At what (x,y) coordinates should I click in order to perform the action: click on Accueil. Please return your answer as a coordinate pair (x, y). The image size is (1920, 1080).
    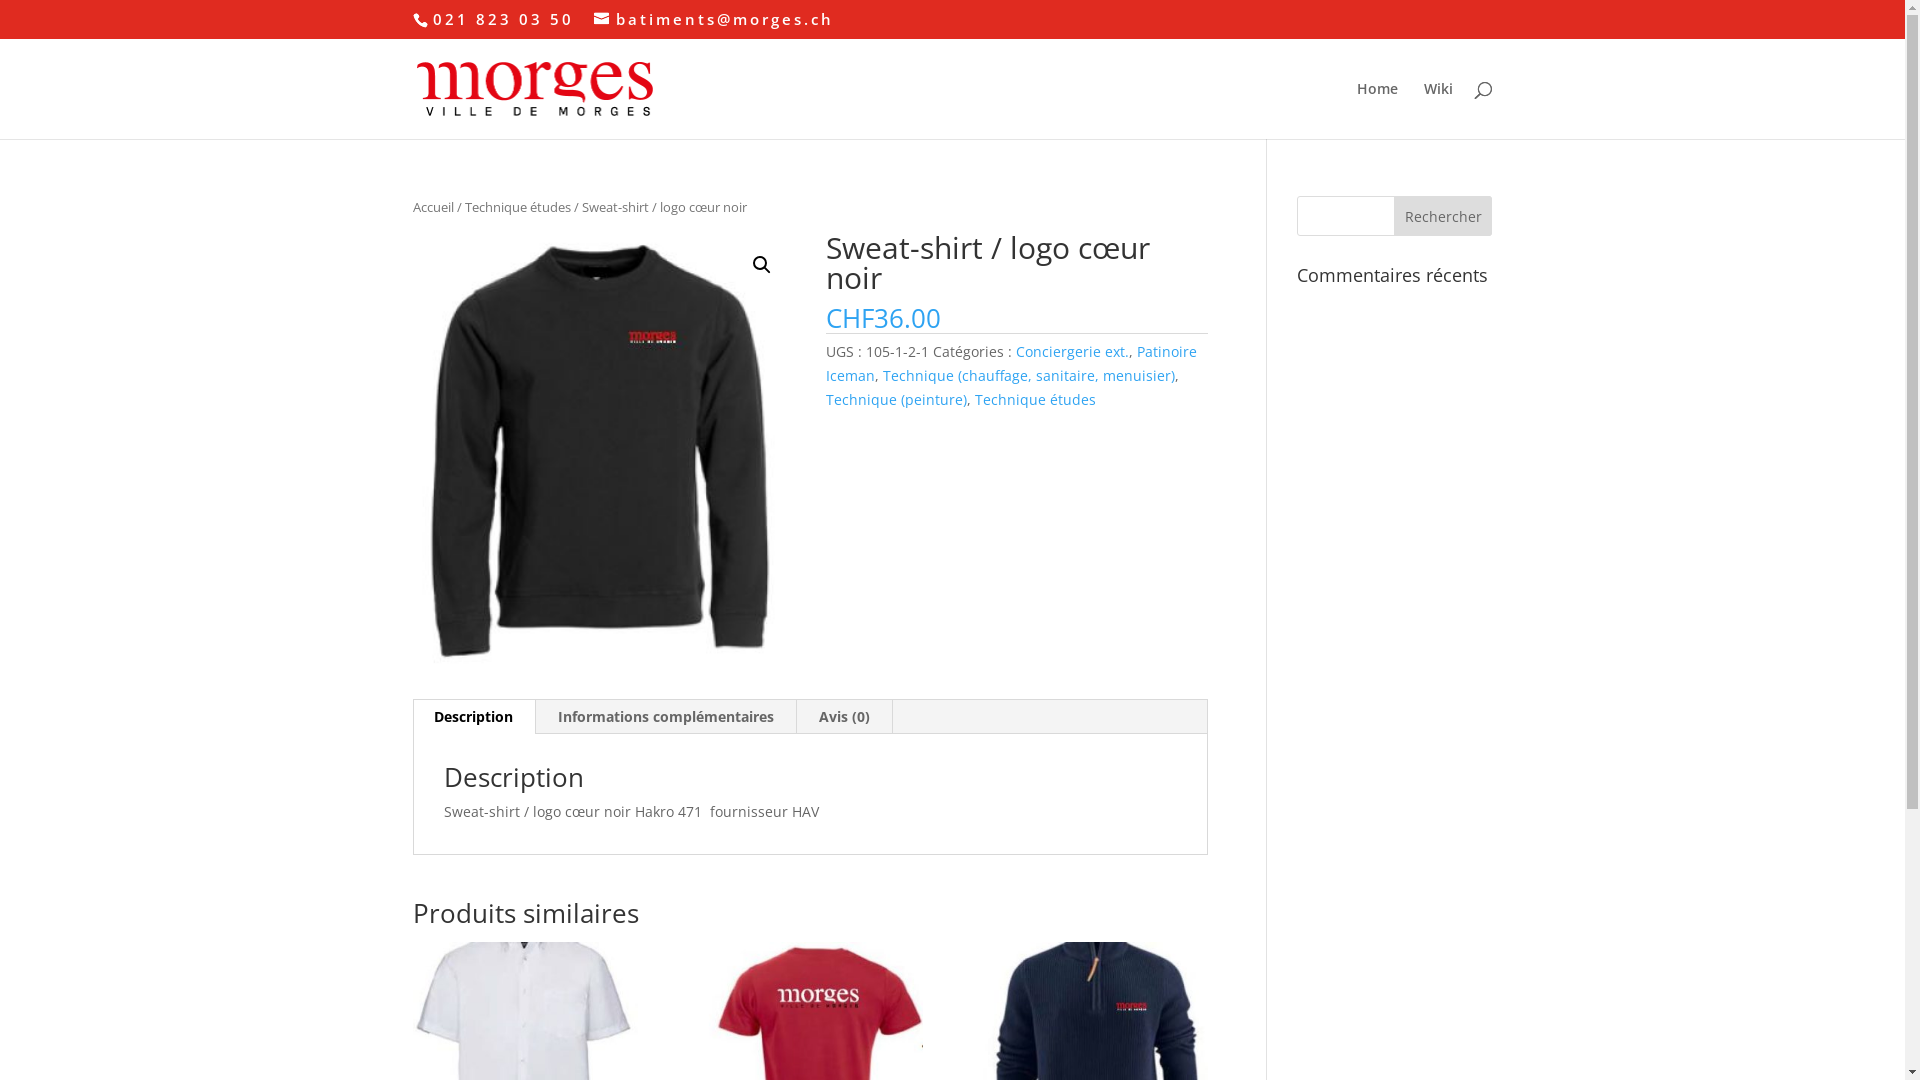
    Looking at the image, I should click on (432, 207).